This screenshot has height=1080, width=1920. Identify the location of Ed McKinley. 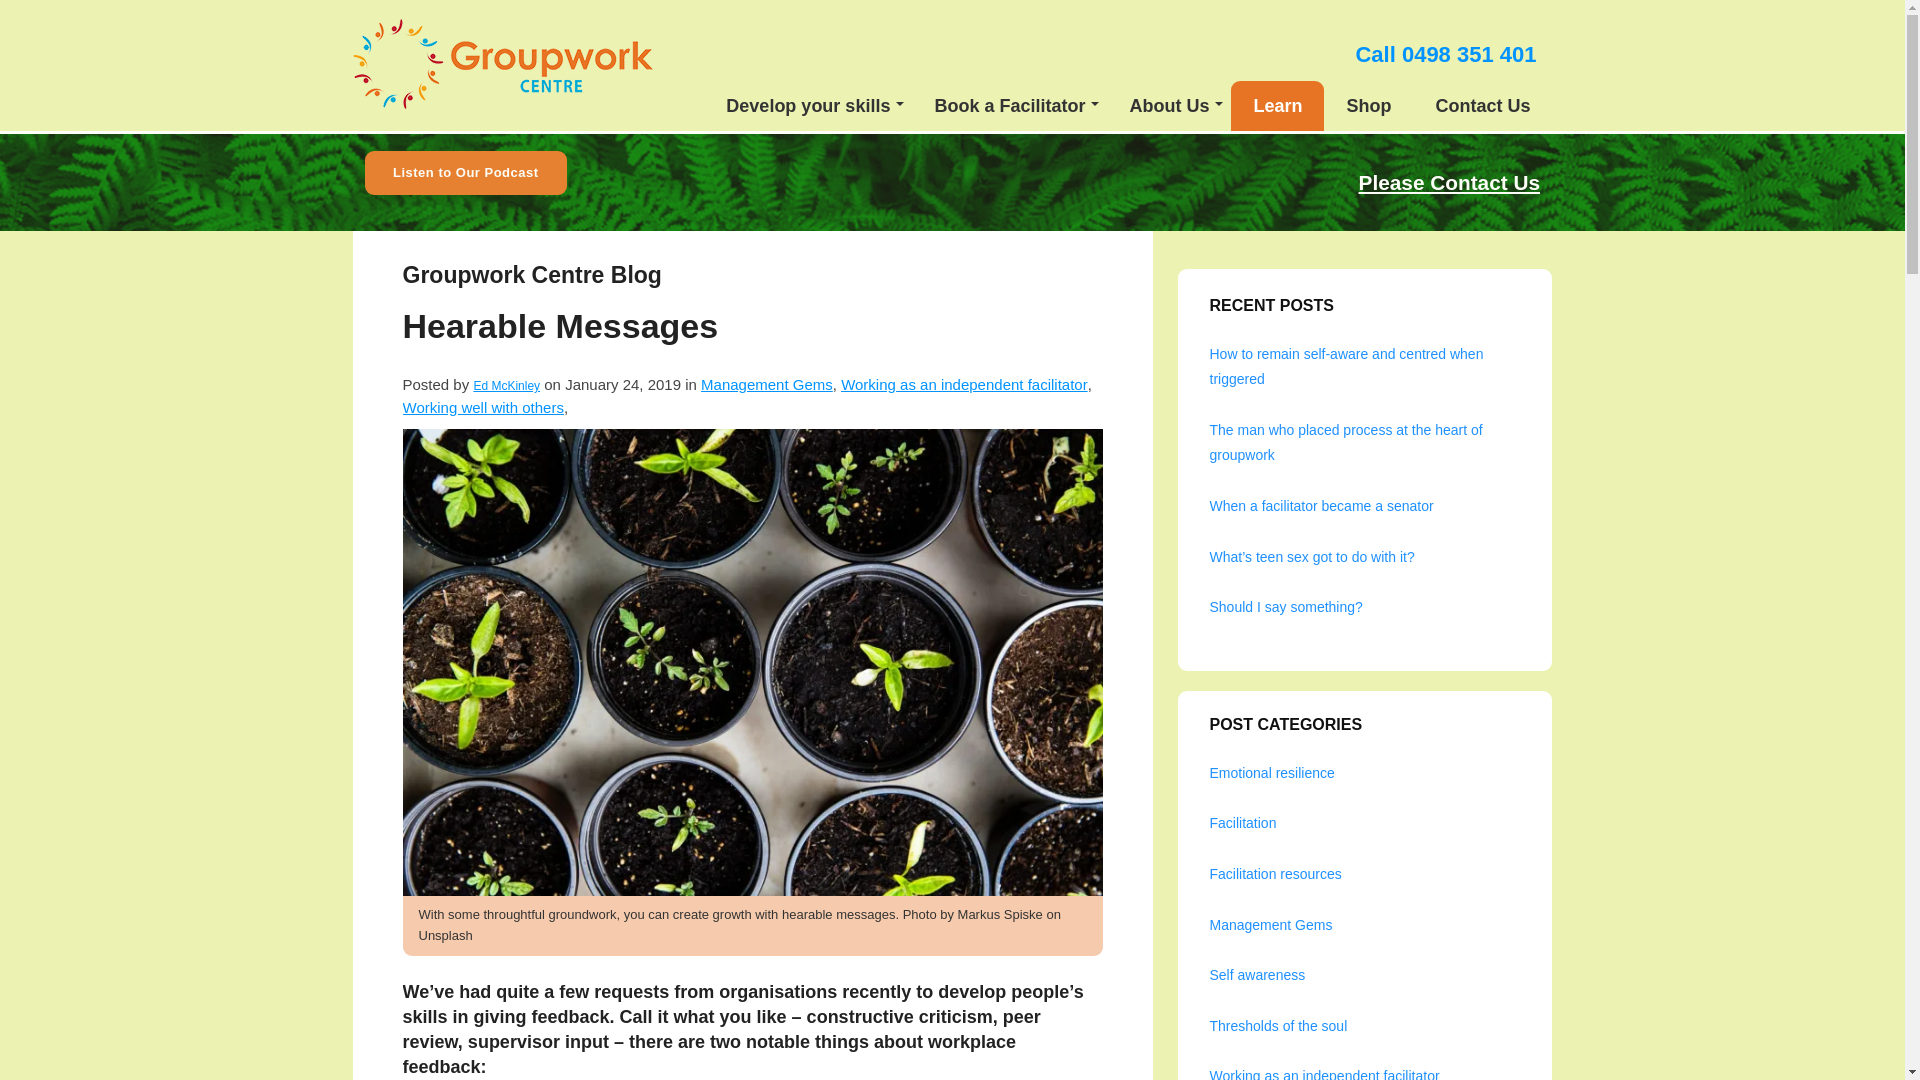
(506, 386).